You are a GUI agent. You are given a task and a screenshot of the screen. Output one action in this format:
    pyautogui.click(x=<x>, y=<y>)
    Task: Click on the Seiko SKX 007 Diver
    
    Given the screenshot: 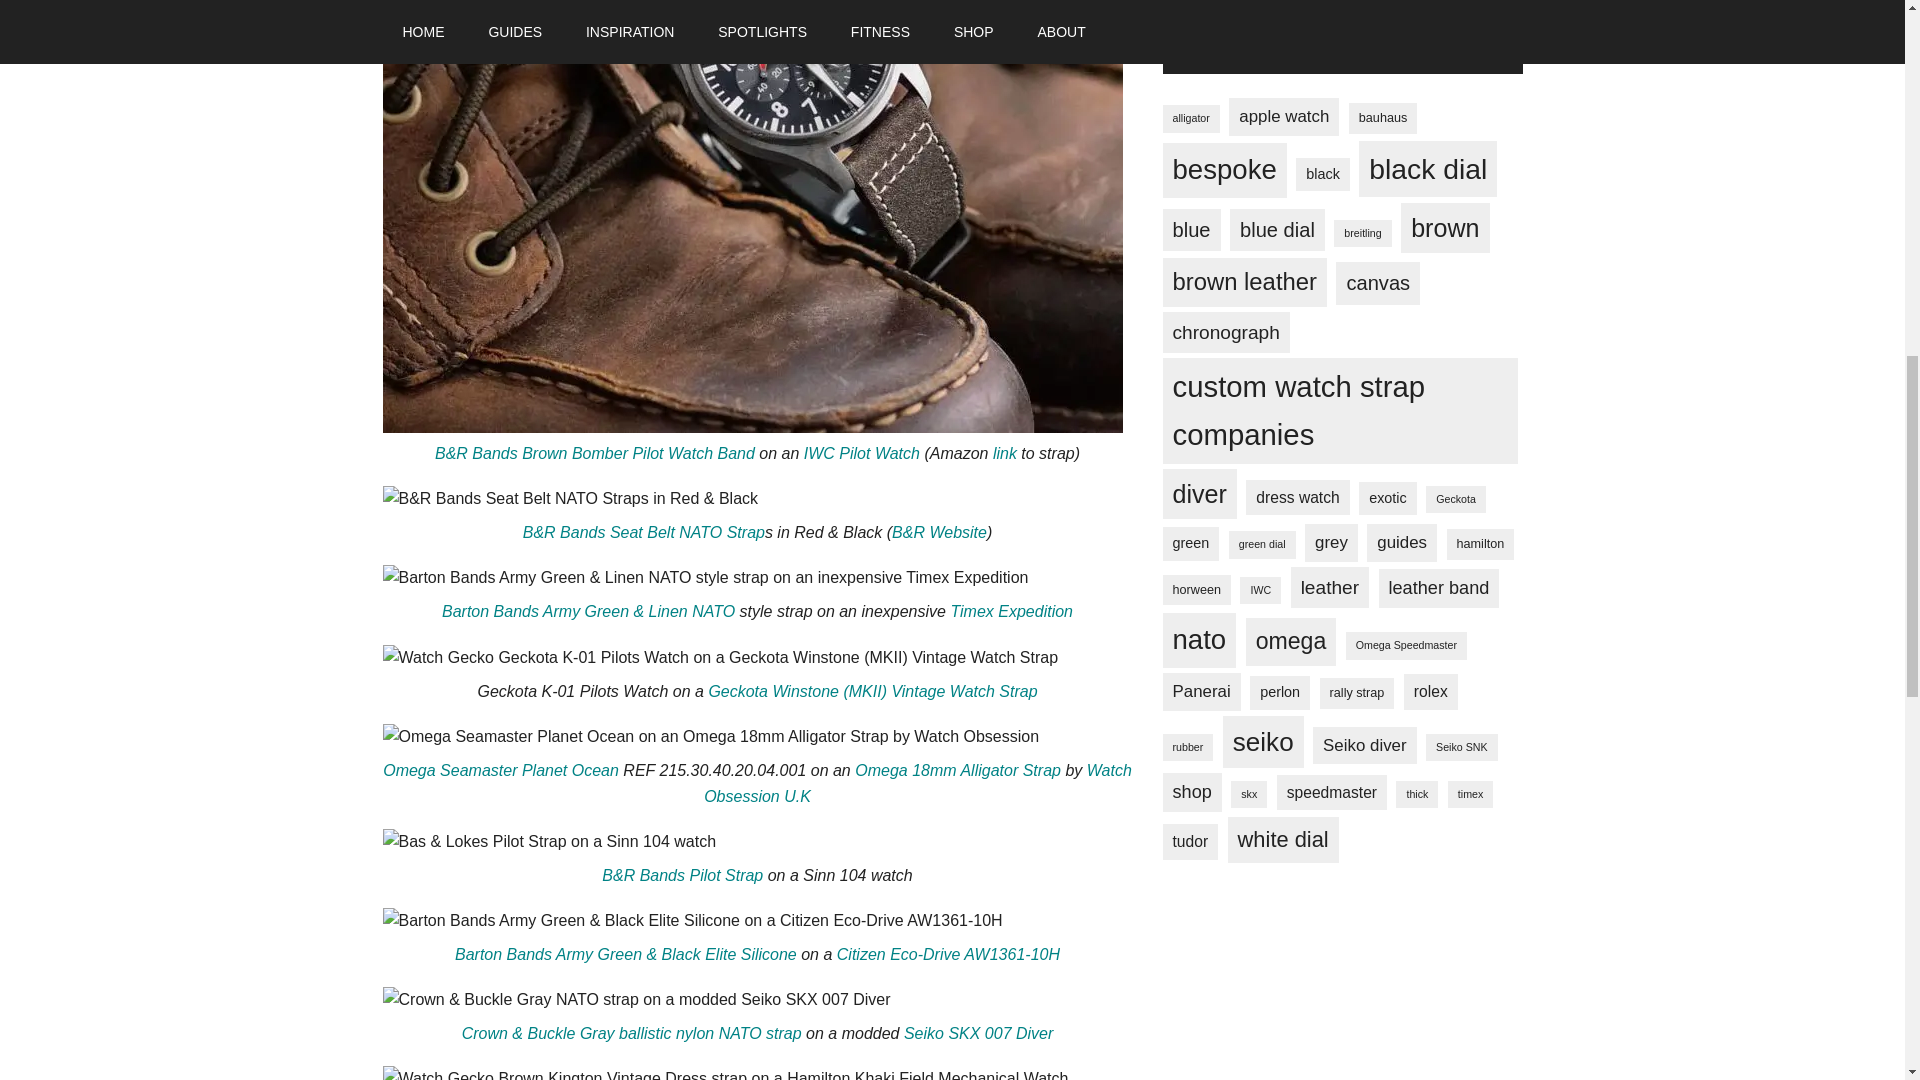 What is the action you would take?
    pyautogui.click(x=978, y=1033)
    